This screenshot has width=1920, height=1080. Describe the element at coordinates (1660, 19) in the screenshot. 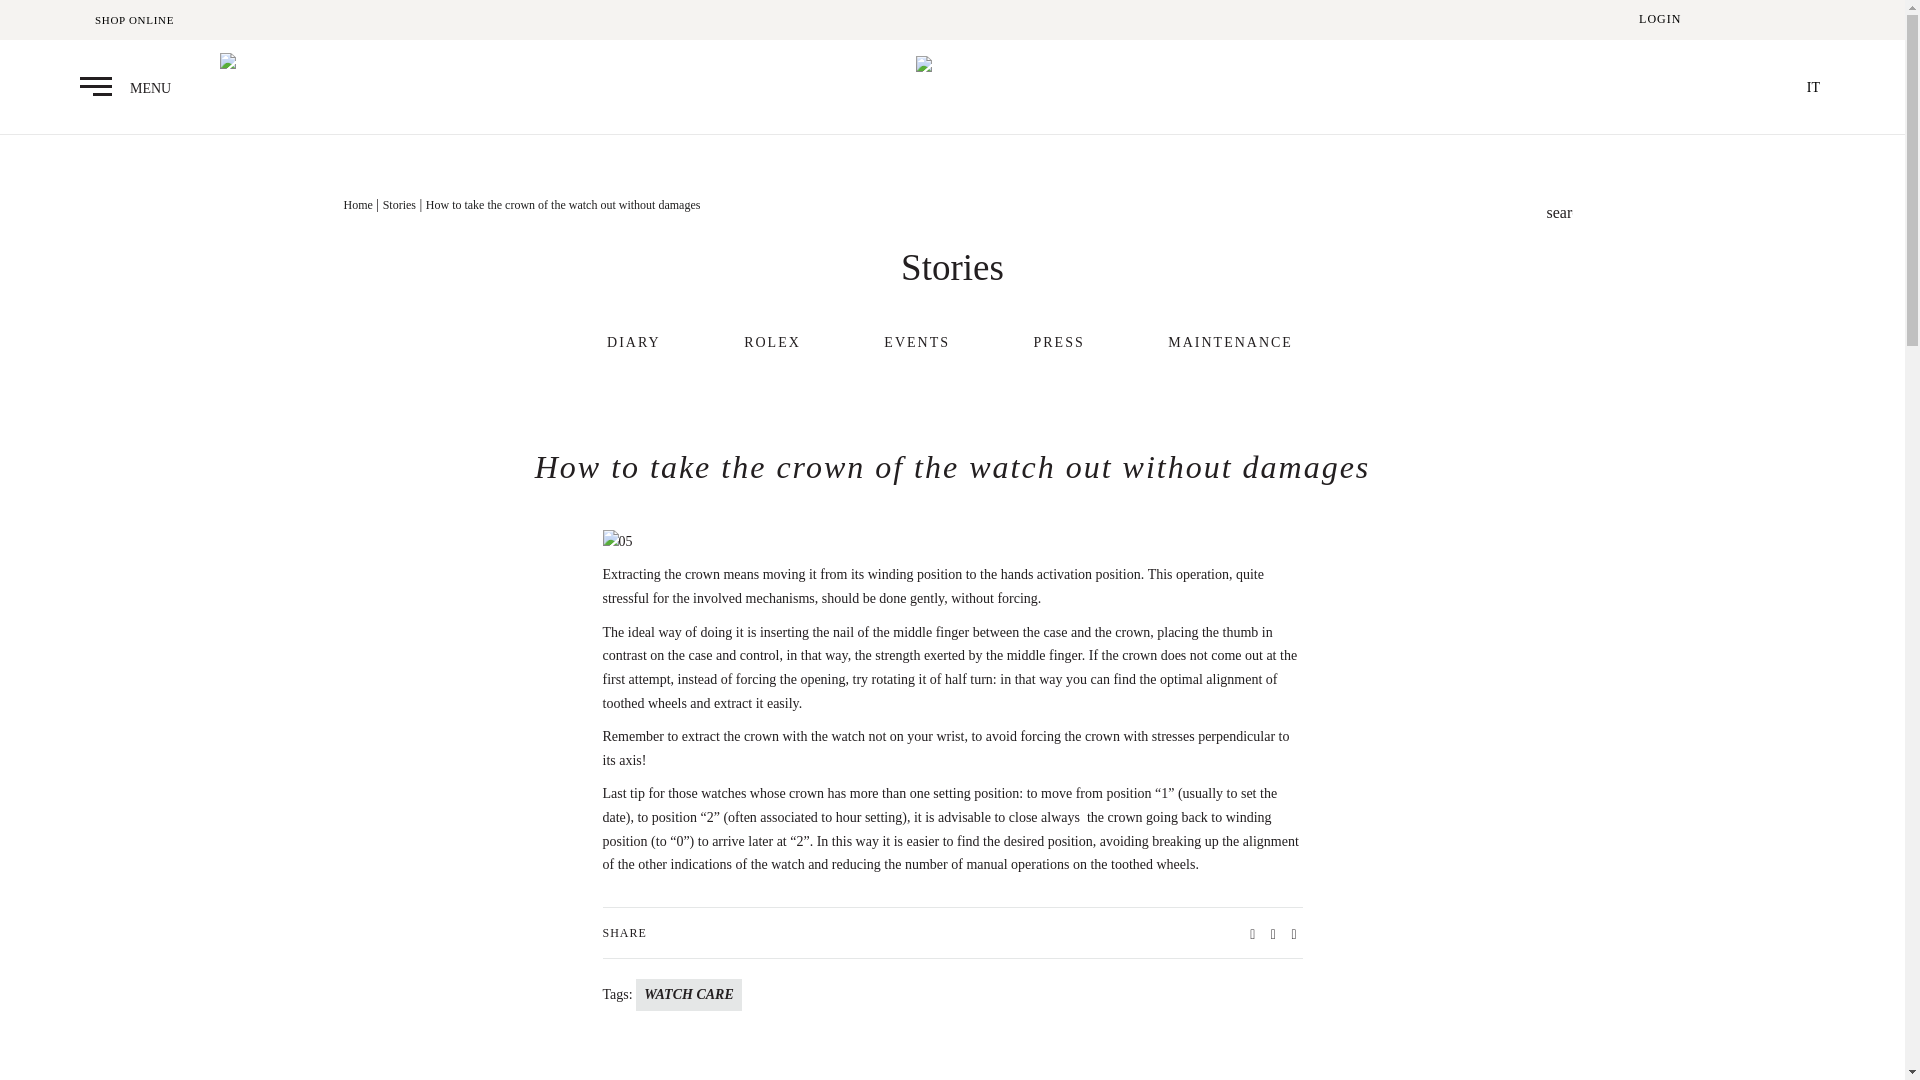

I see `LOGIN` at that location.